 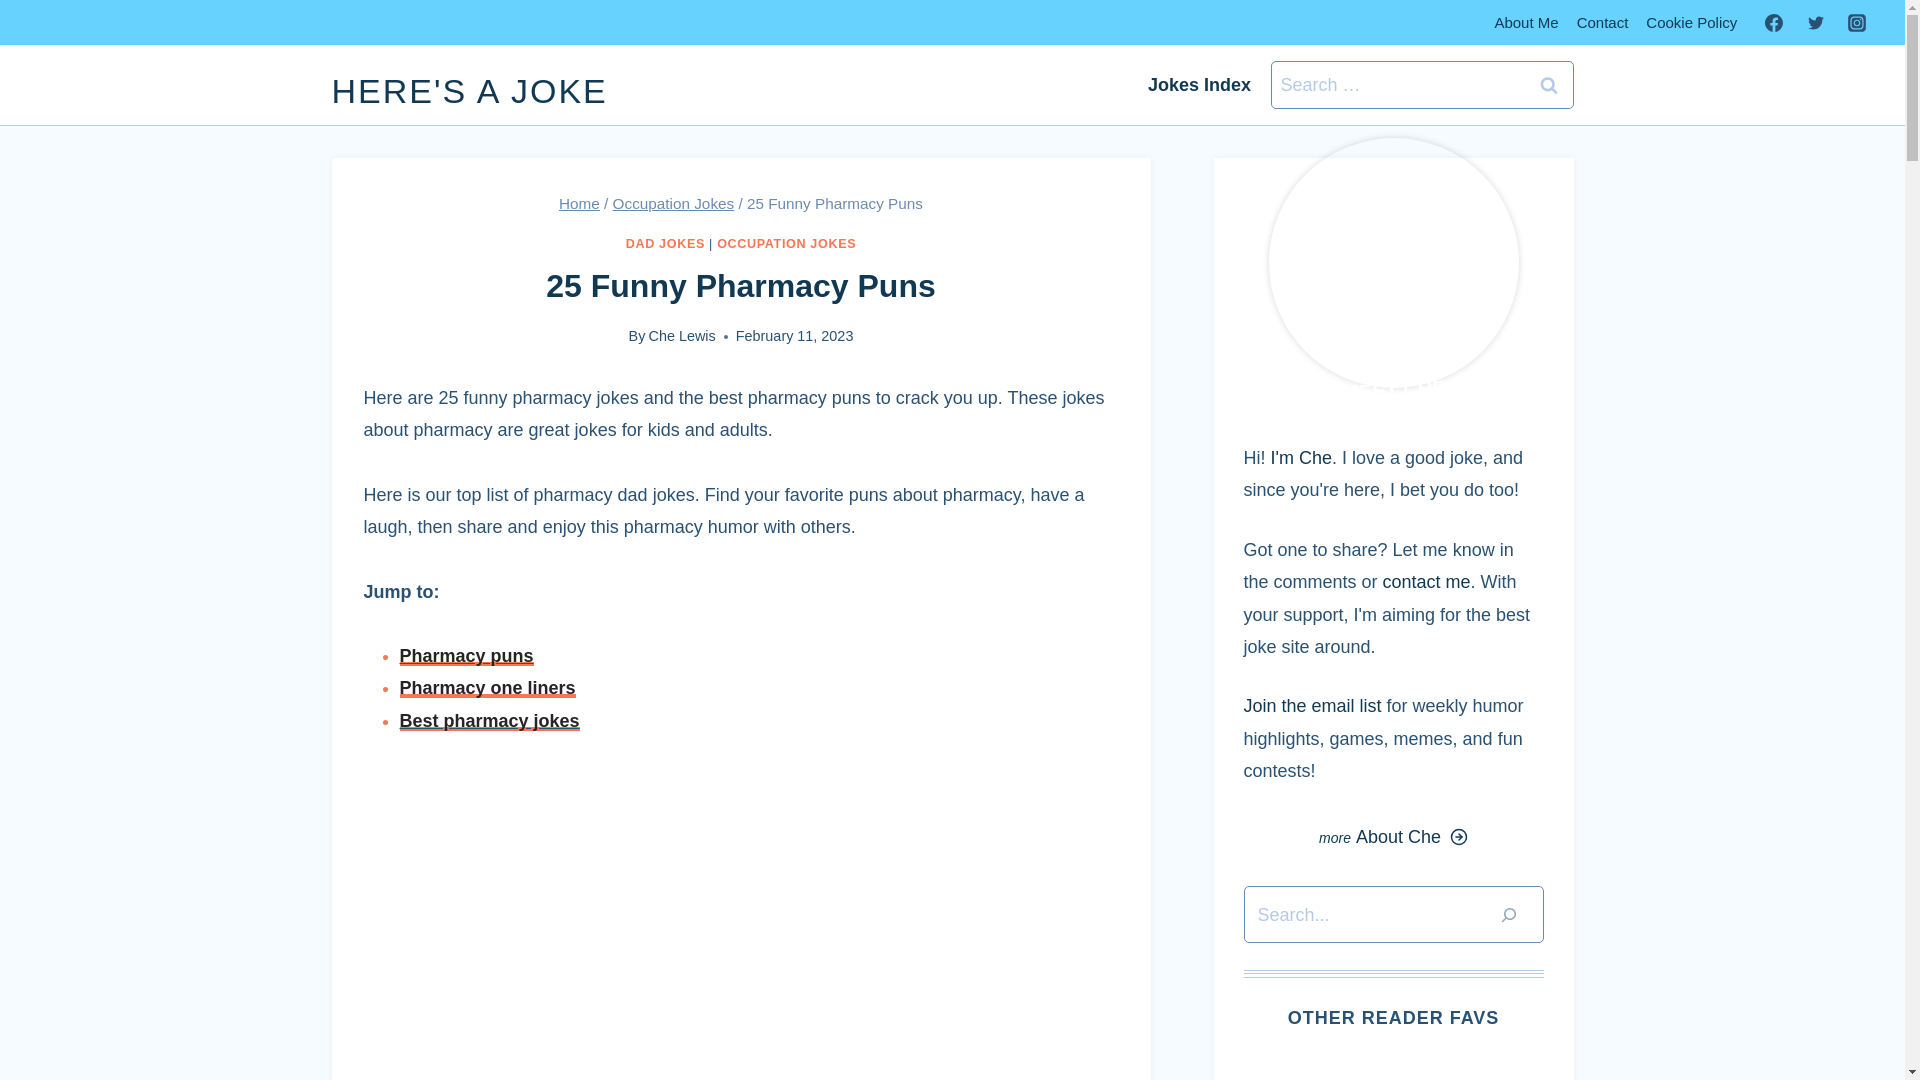 I want to click on About Me, so click(x=1525, y=22).